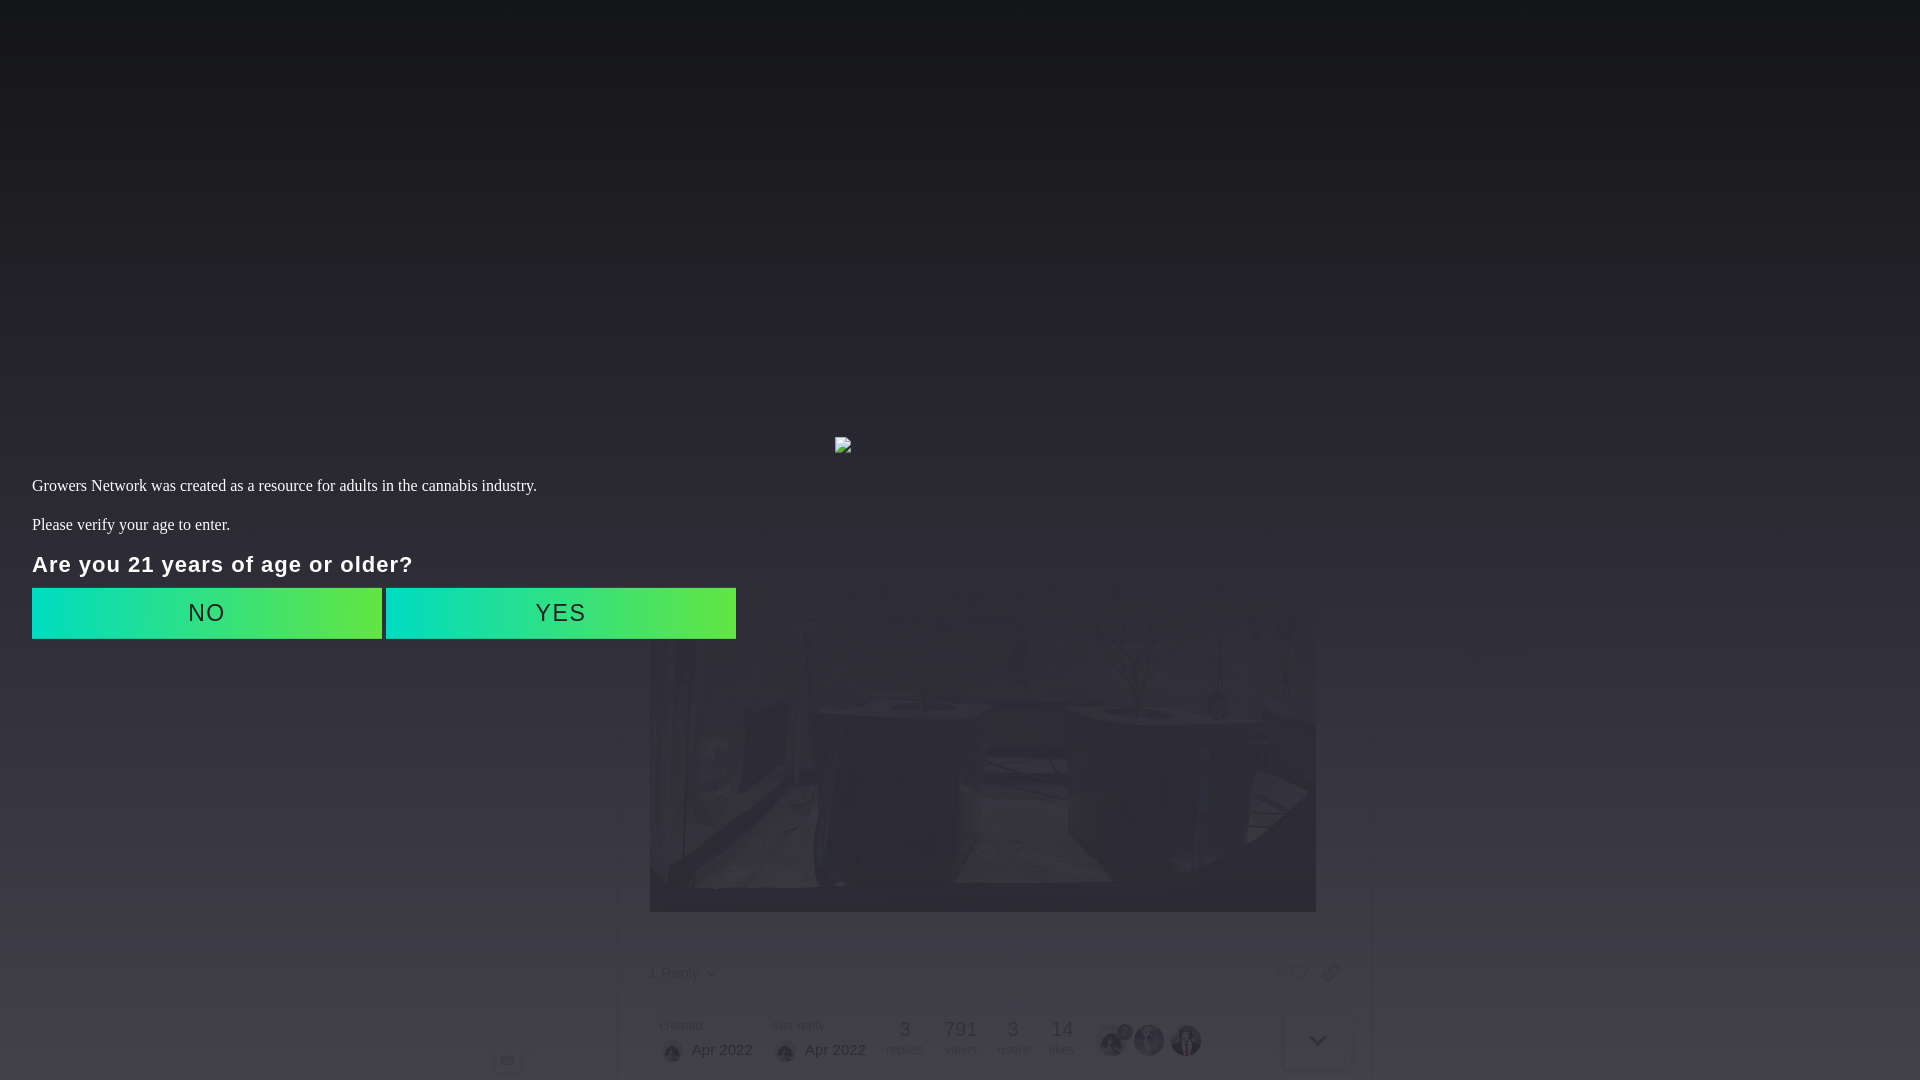  Describe the element at coordinates (620, 226) in the screenshot. I see `Grow from Home` at that location.